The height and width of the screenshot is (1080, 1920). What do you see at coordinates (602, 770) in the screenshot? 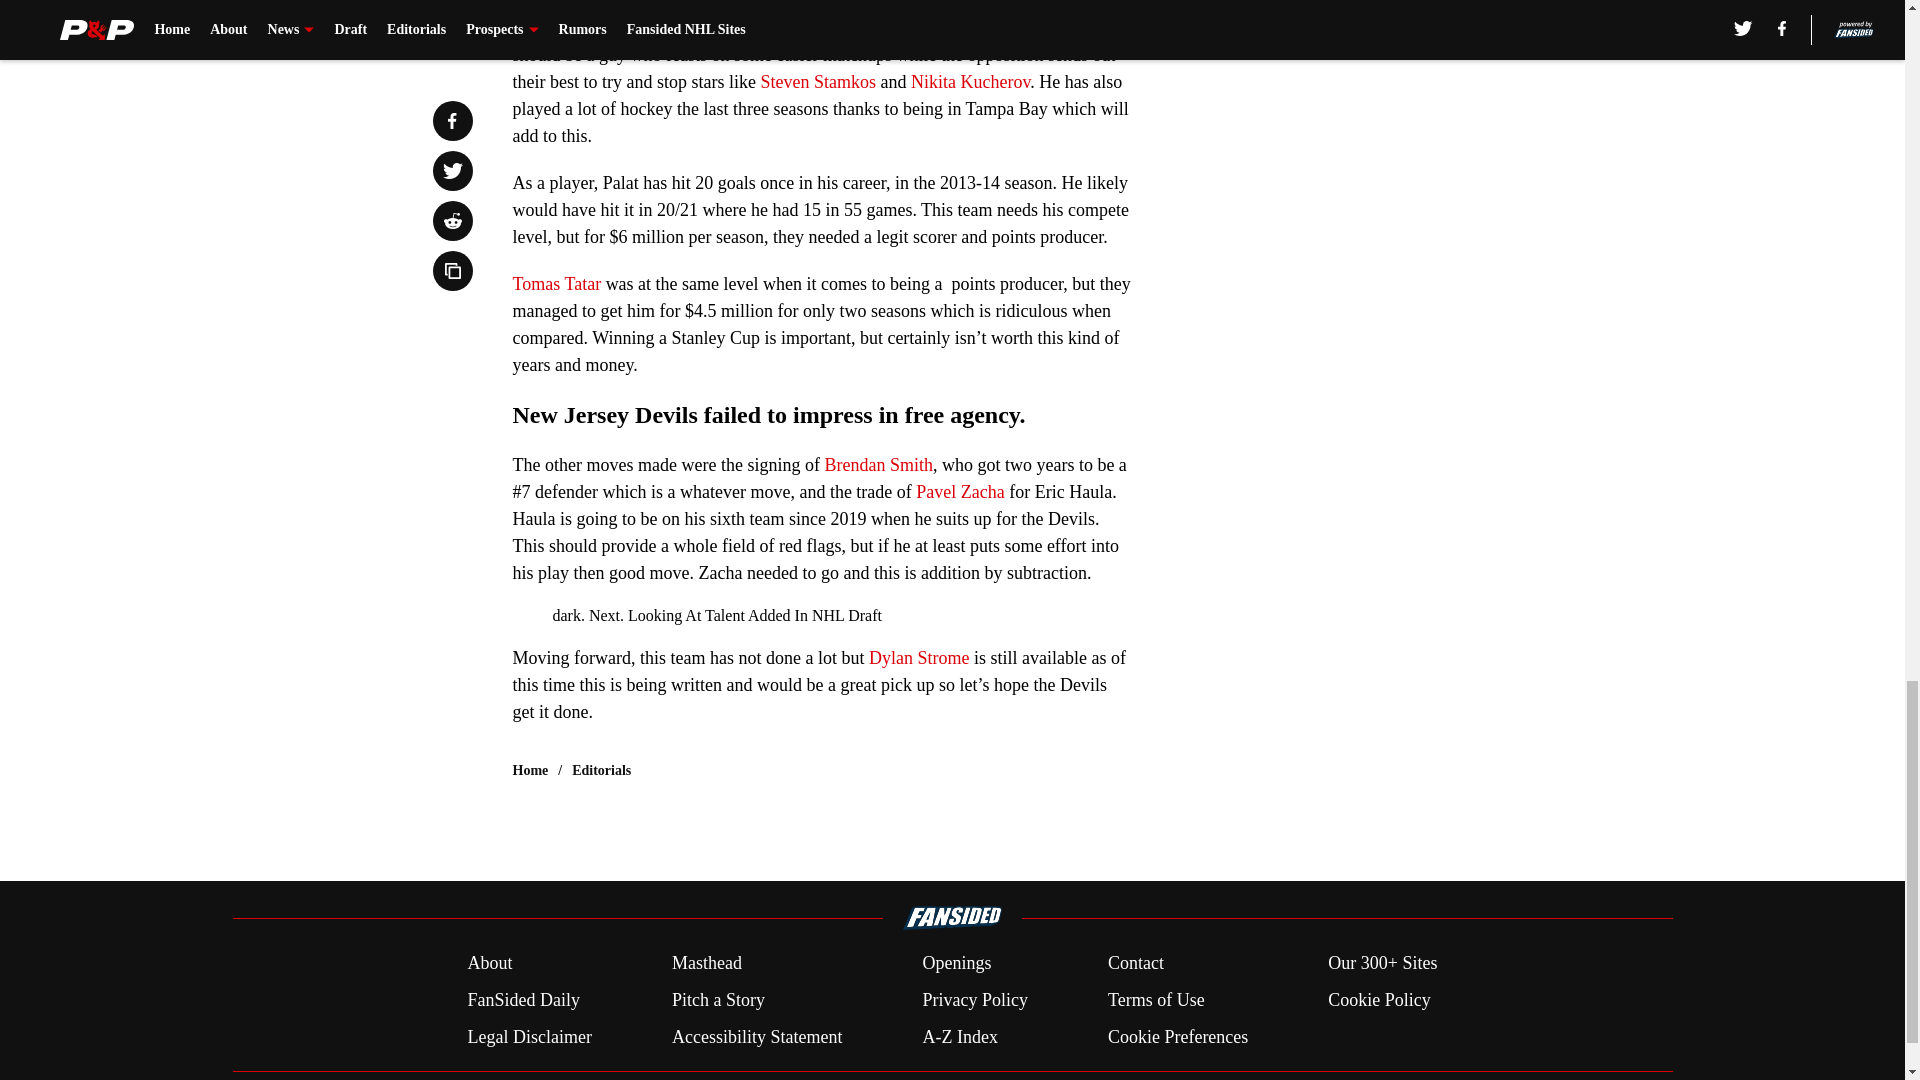
I see `Editorials` at bounding box center [602, 770].